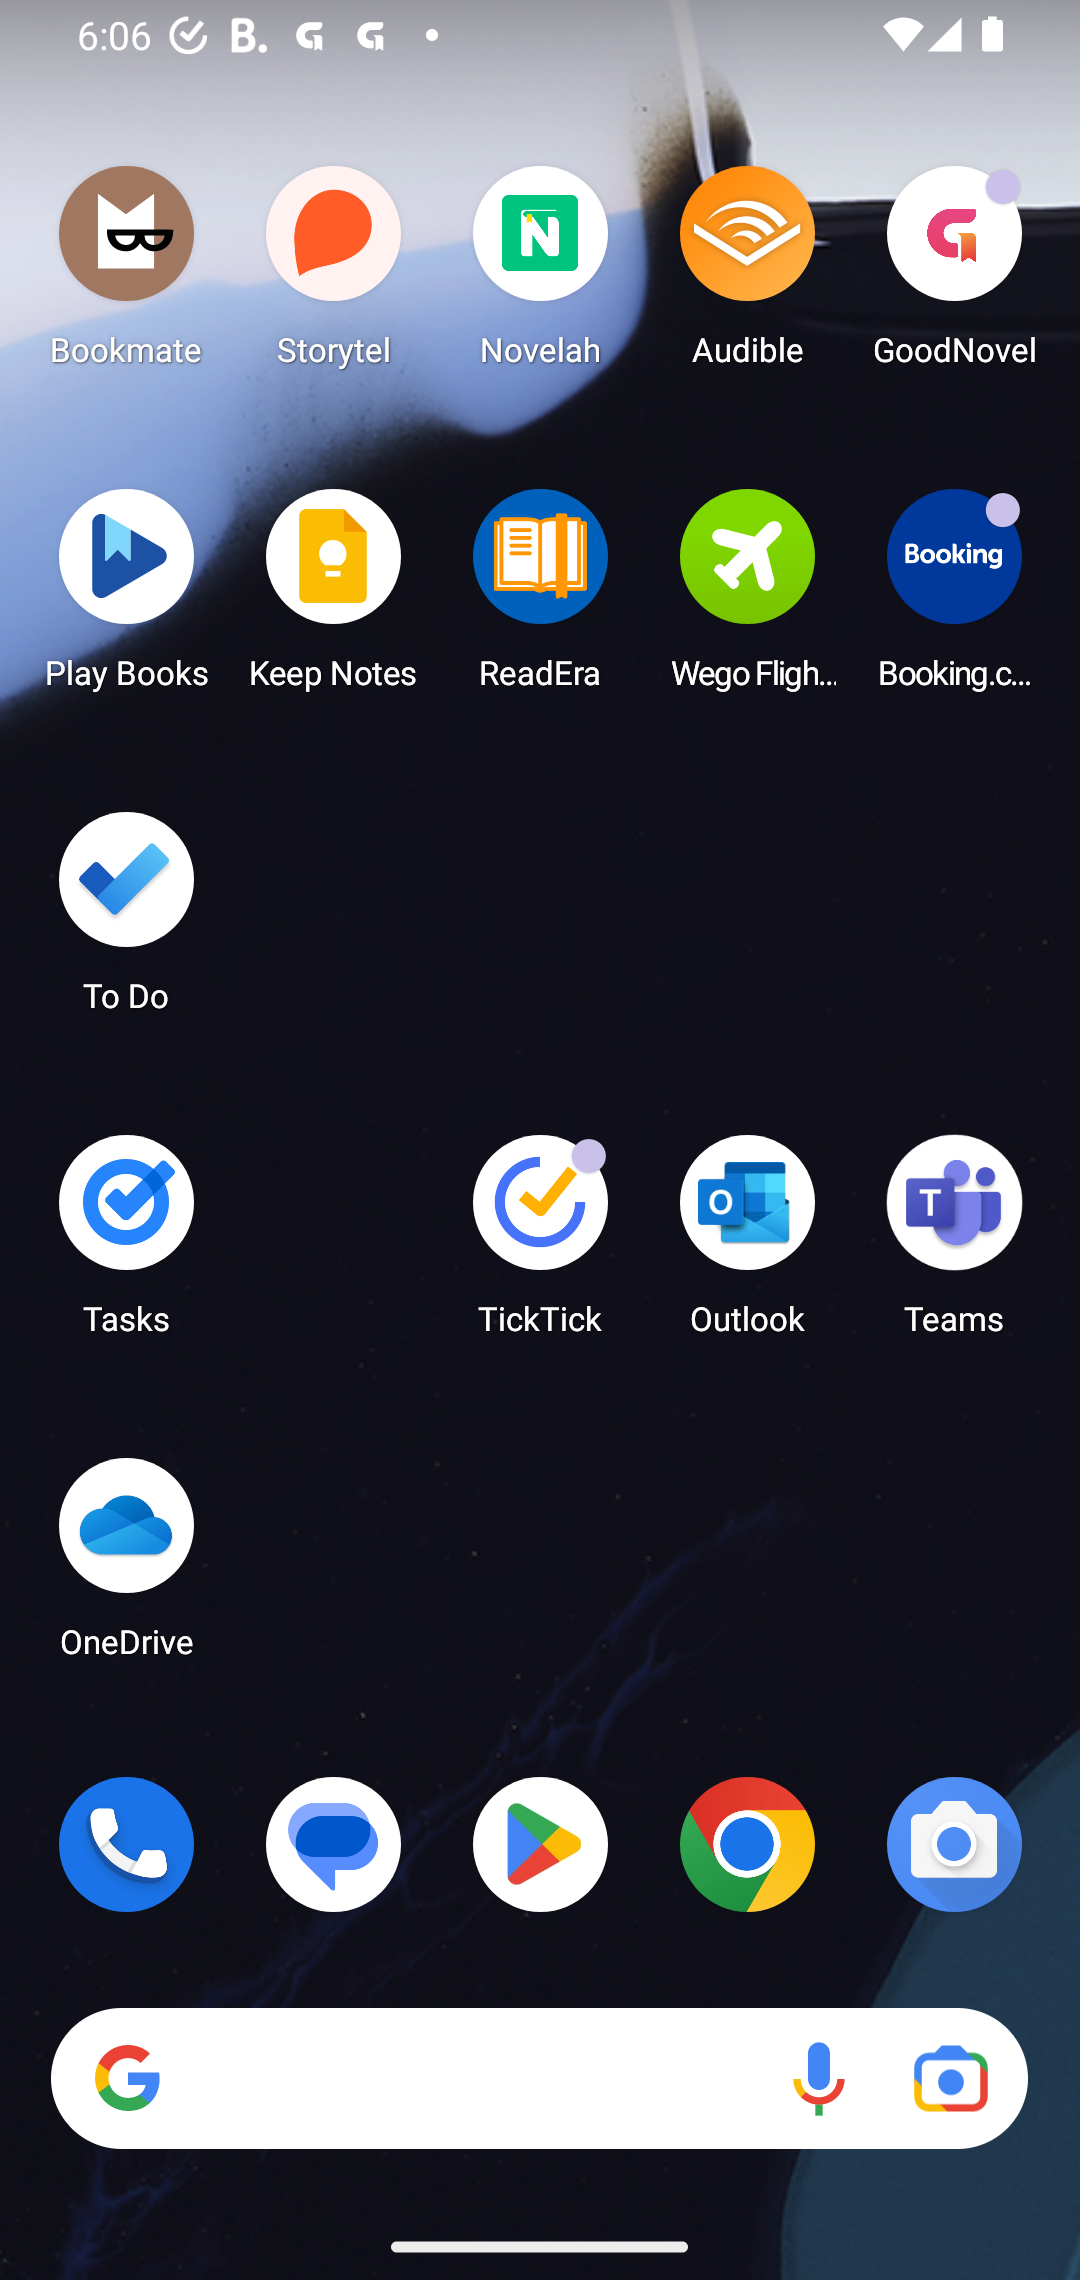 This screenshot has width=1080, height=2280. What do you see at coordinates (126, 921) in the screenshot?
I see `To Do` at bounding box center [126, 921].